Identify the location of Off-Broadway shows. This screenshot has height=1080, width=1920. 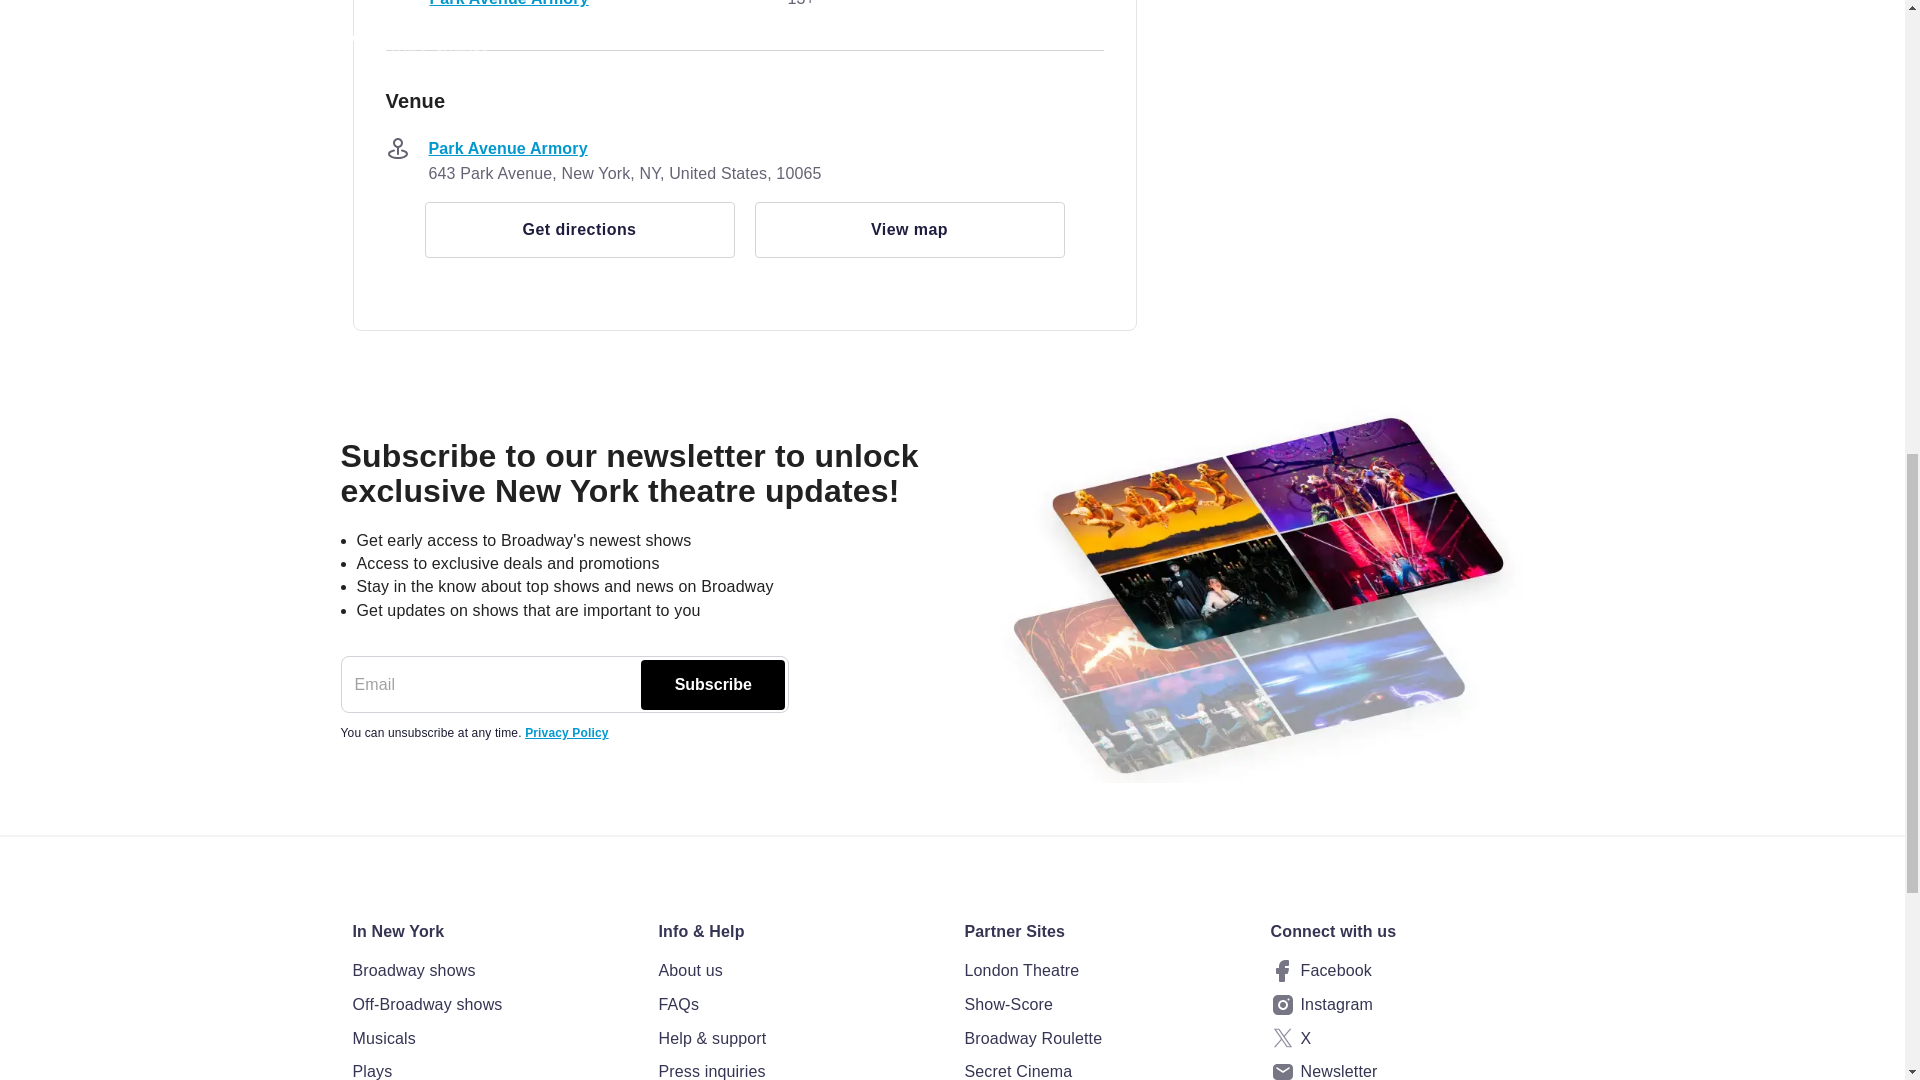
(492, 1005).